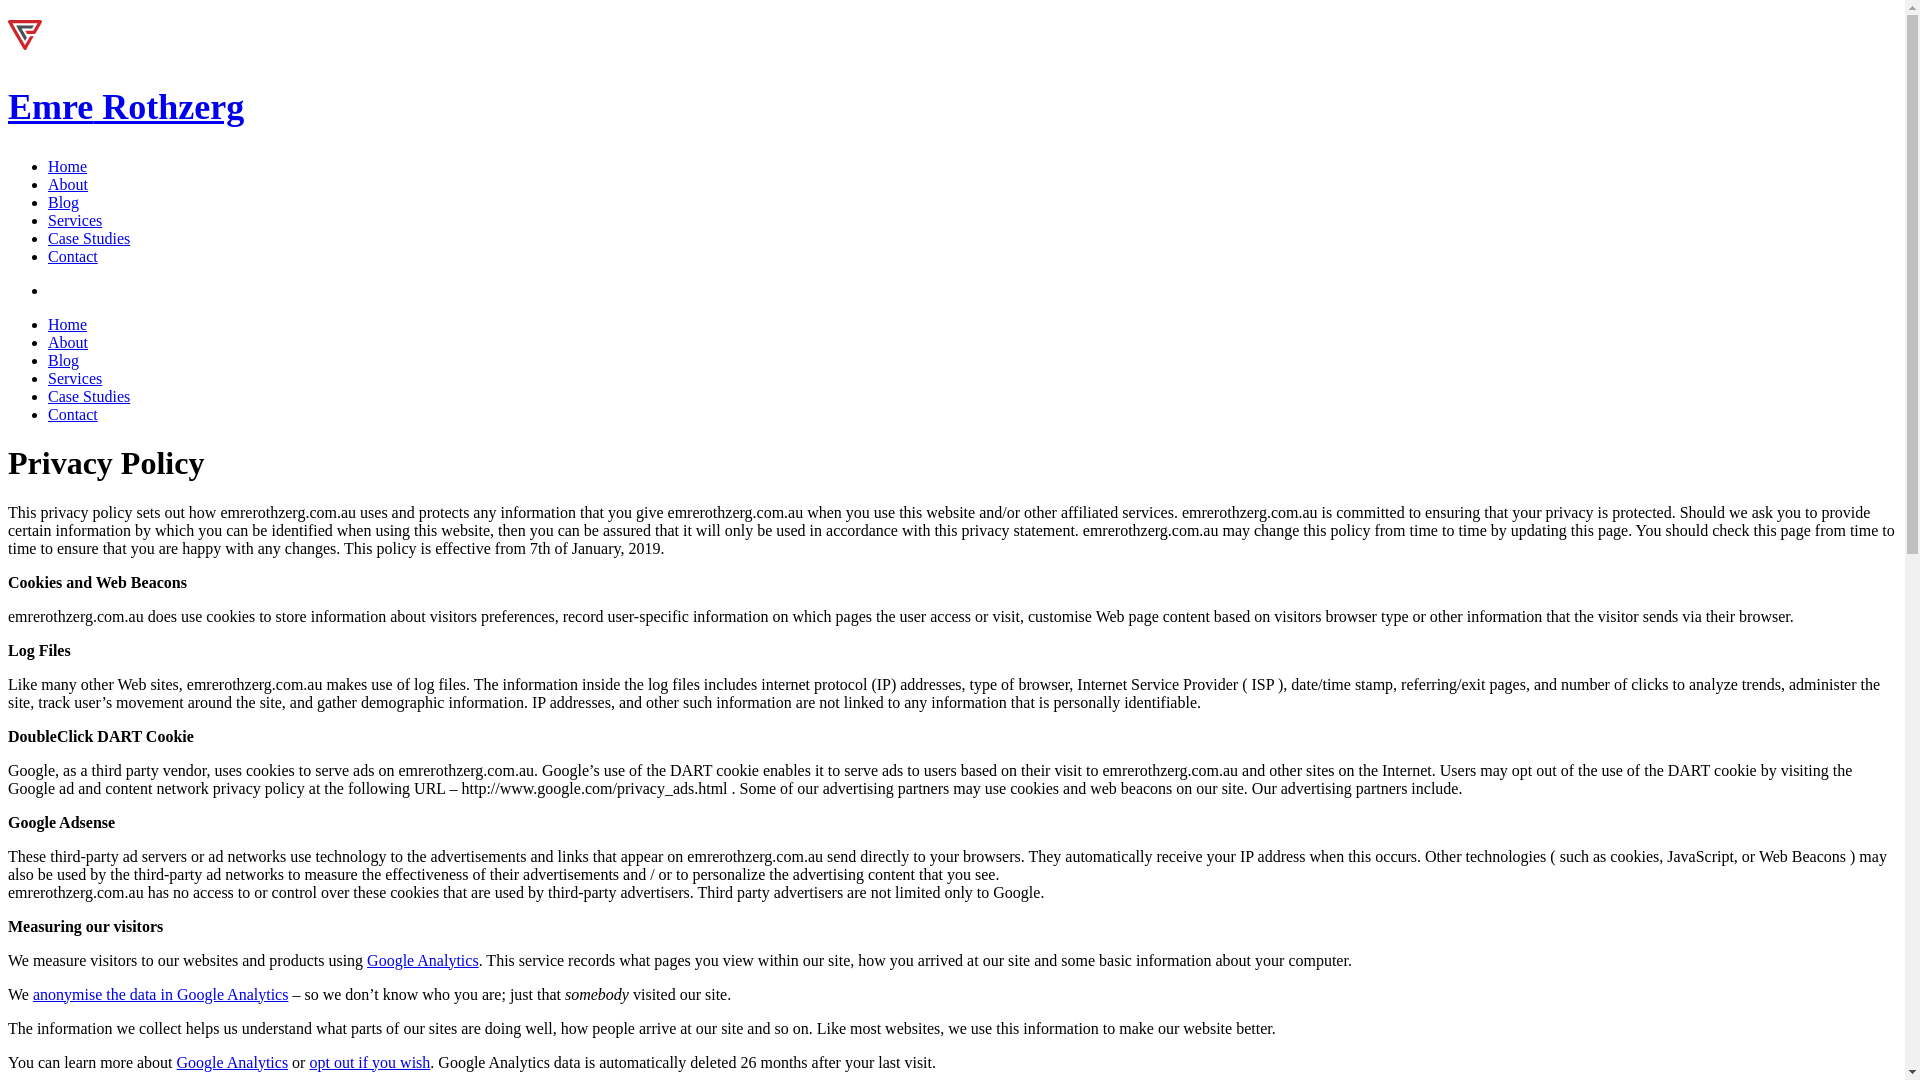 The height and width of the screenshot is (1080, 1920). I want to click on Blog, so click(63, 202).